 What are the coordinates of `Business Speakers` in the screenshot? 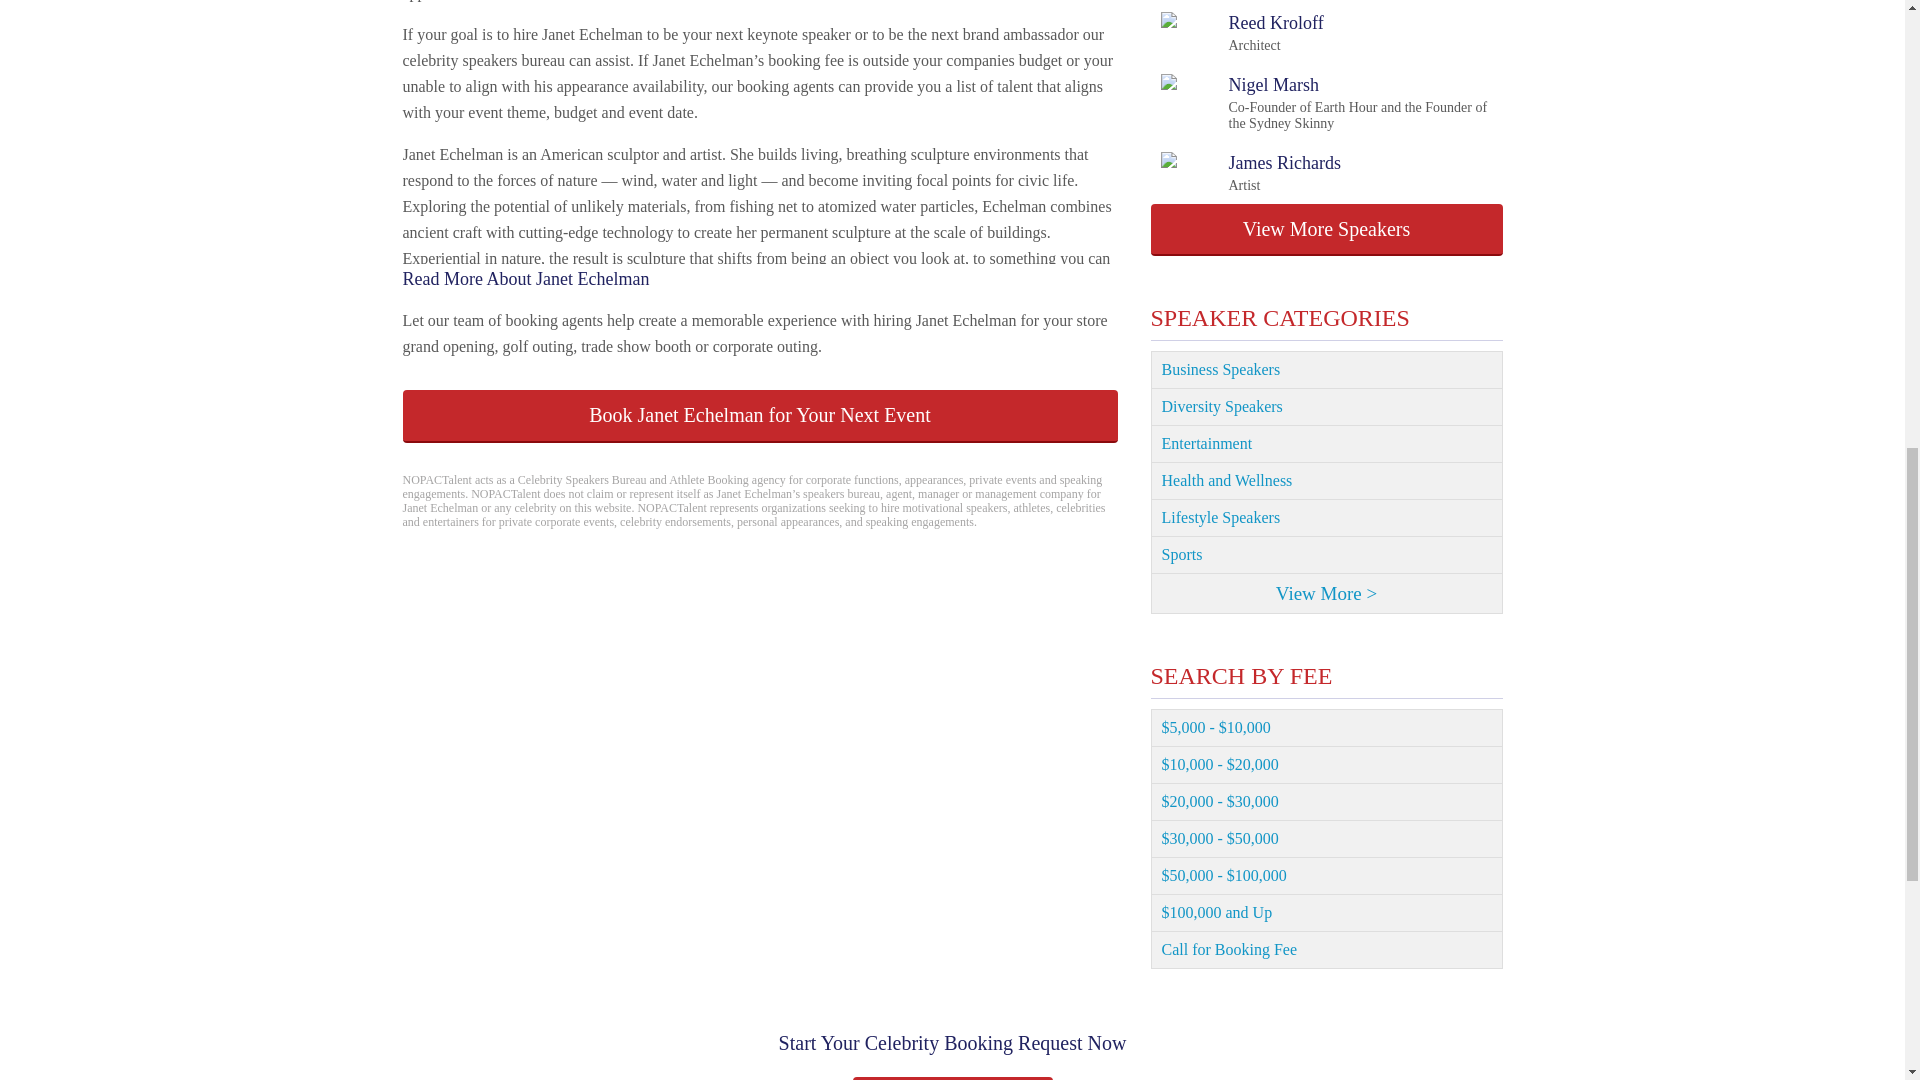 It's located at (1326, 230).